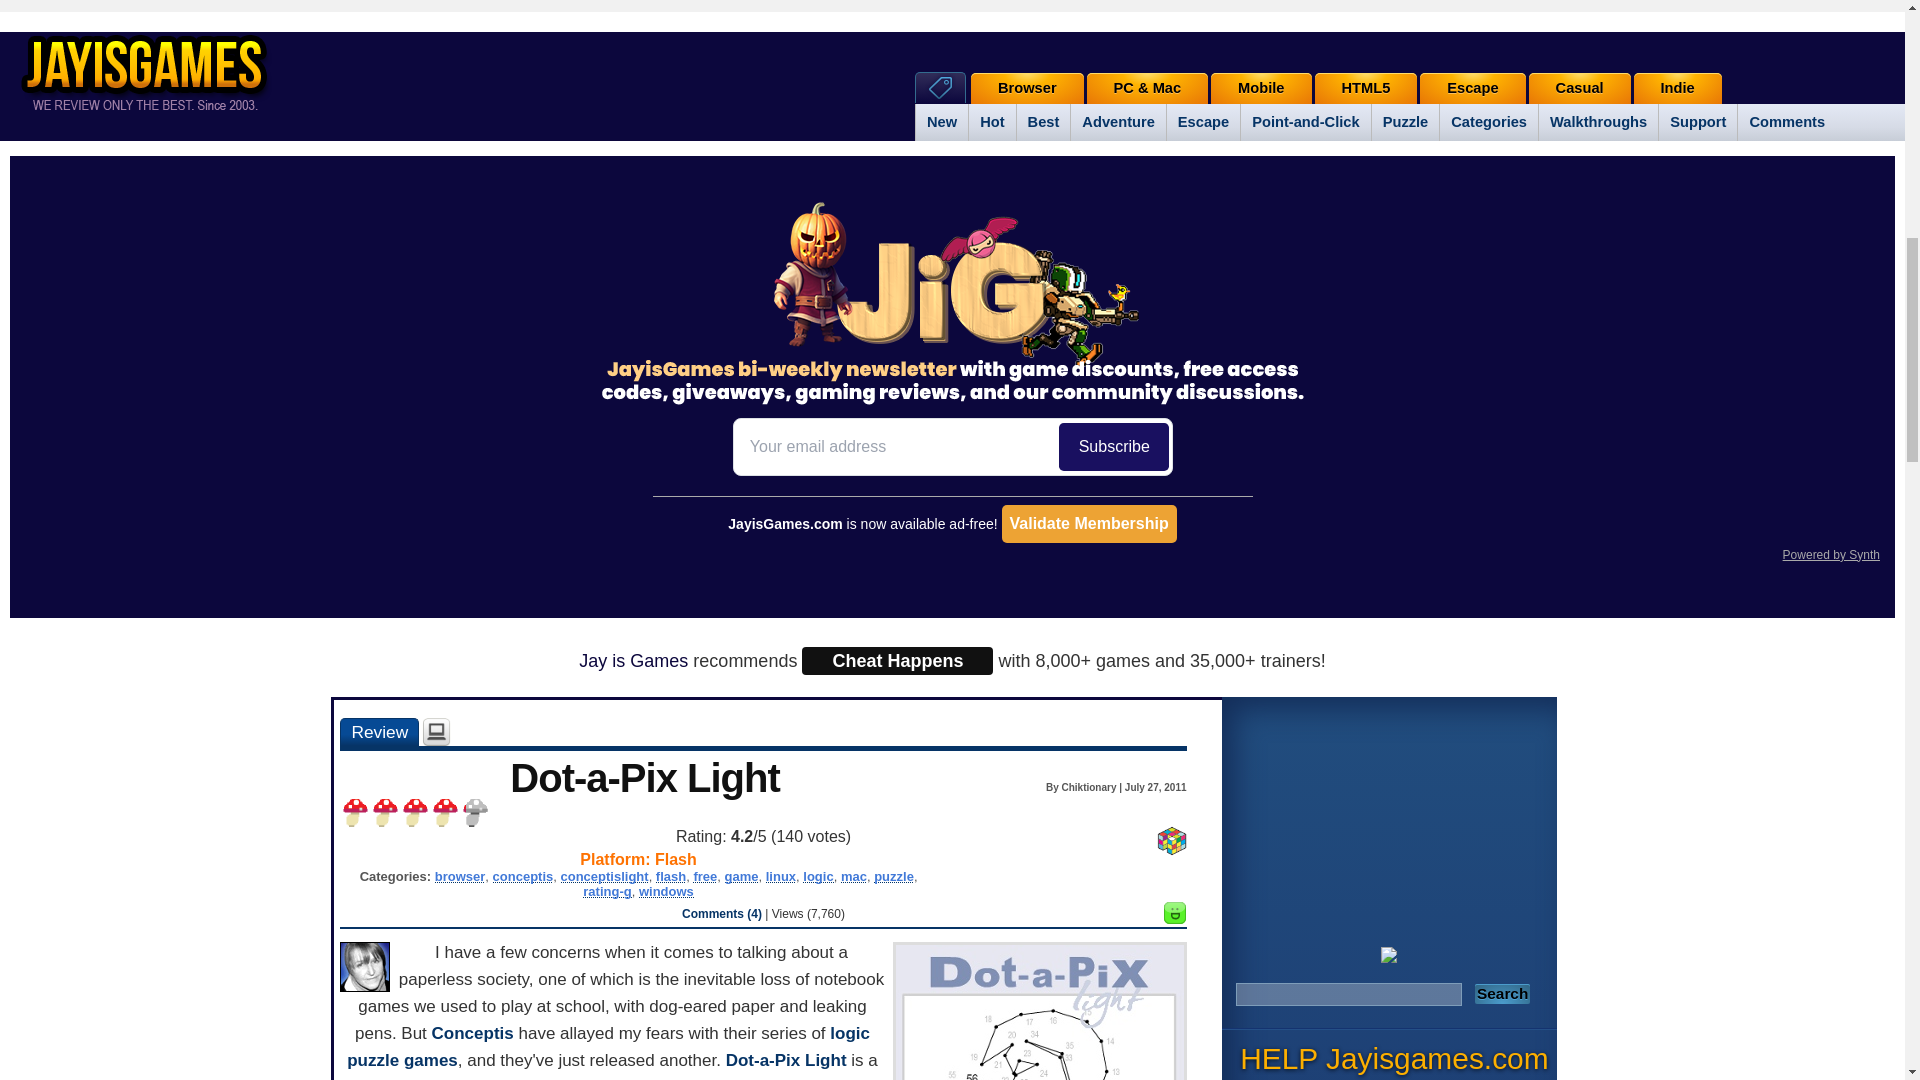 The height and width of the screenshot is (1080, 1920). What do you see at coordinates (1831, 554) in the screenshot?
I see `Powered by Synth` at bounding box center [1831, 554].